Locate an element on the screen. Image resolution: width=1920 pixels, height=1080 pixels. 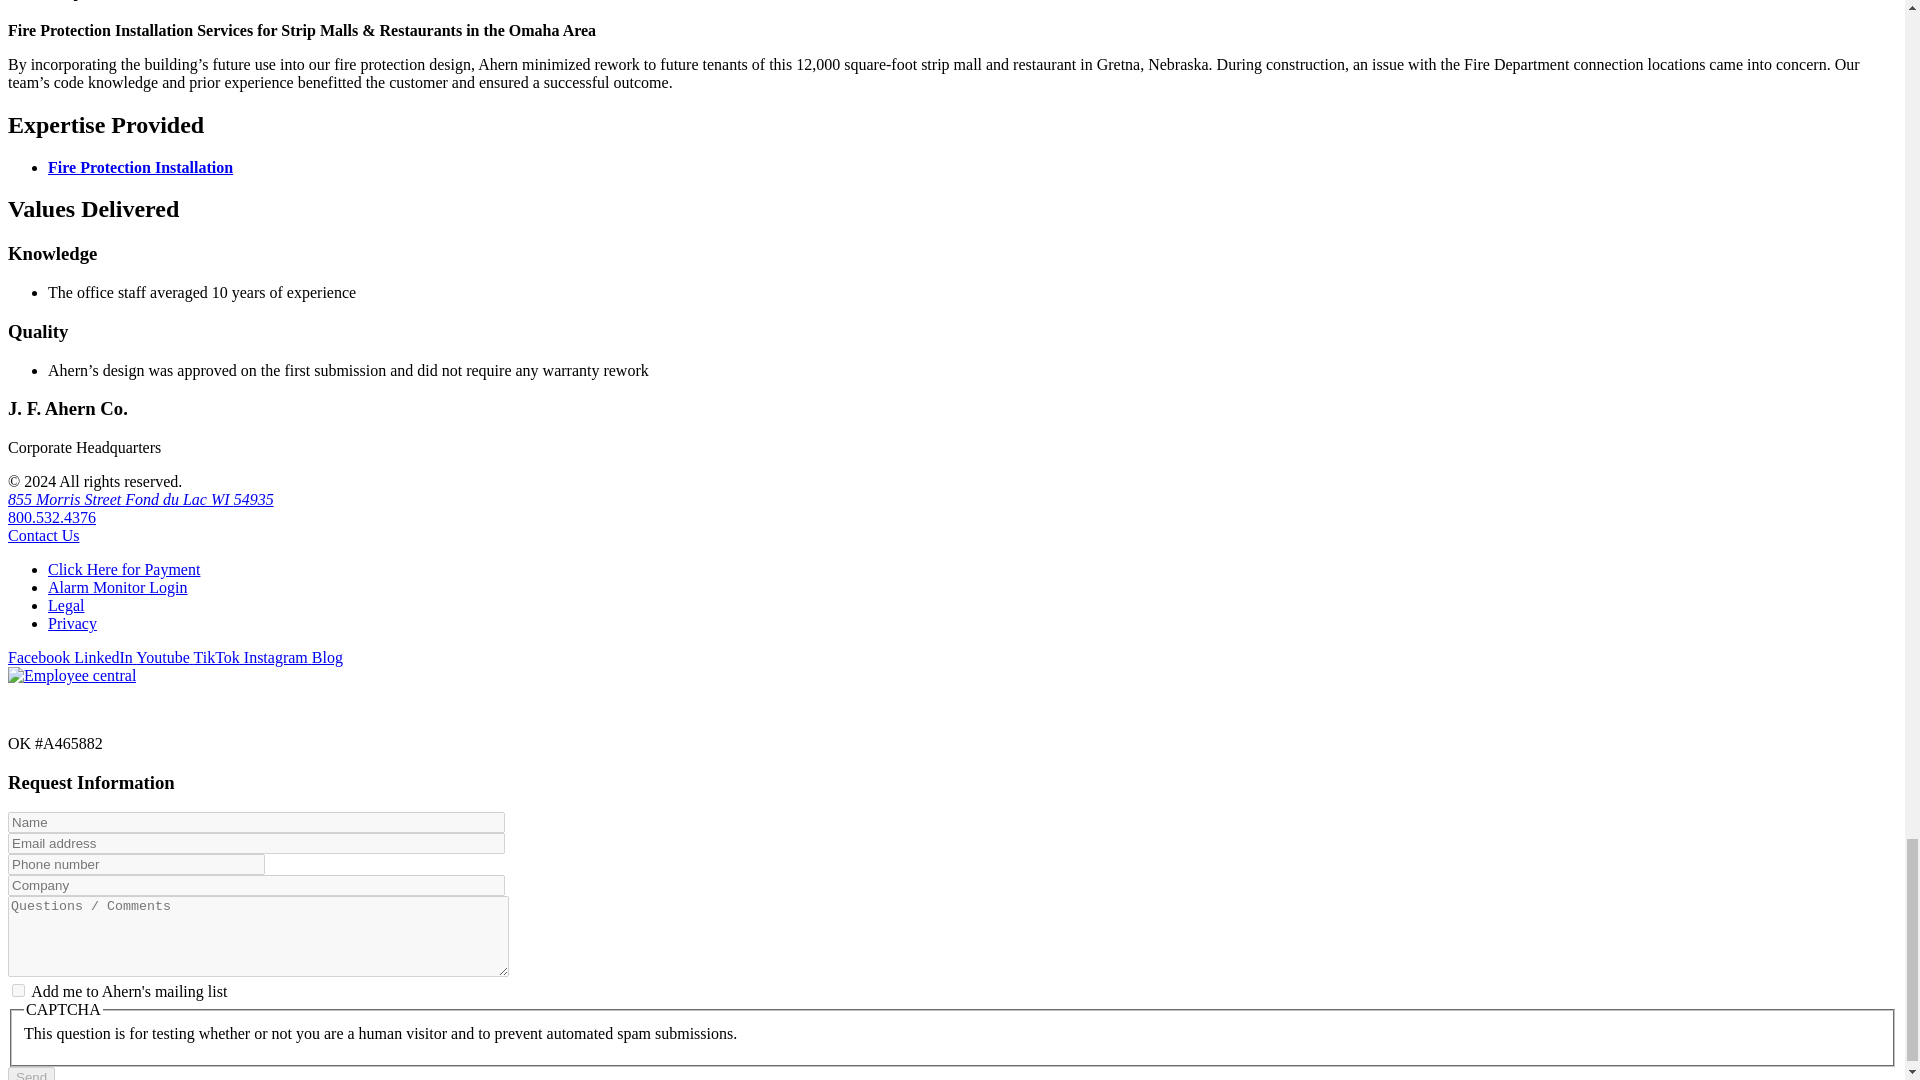
Blog is located at coordinates (327, 658).